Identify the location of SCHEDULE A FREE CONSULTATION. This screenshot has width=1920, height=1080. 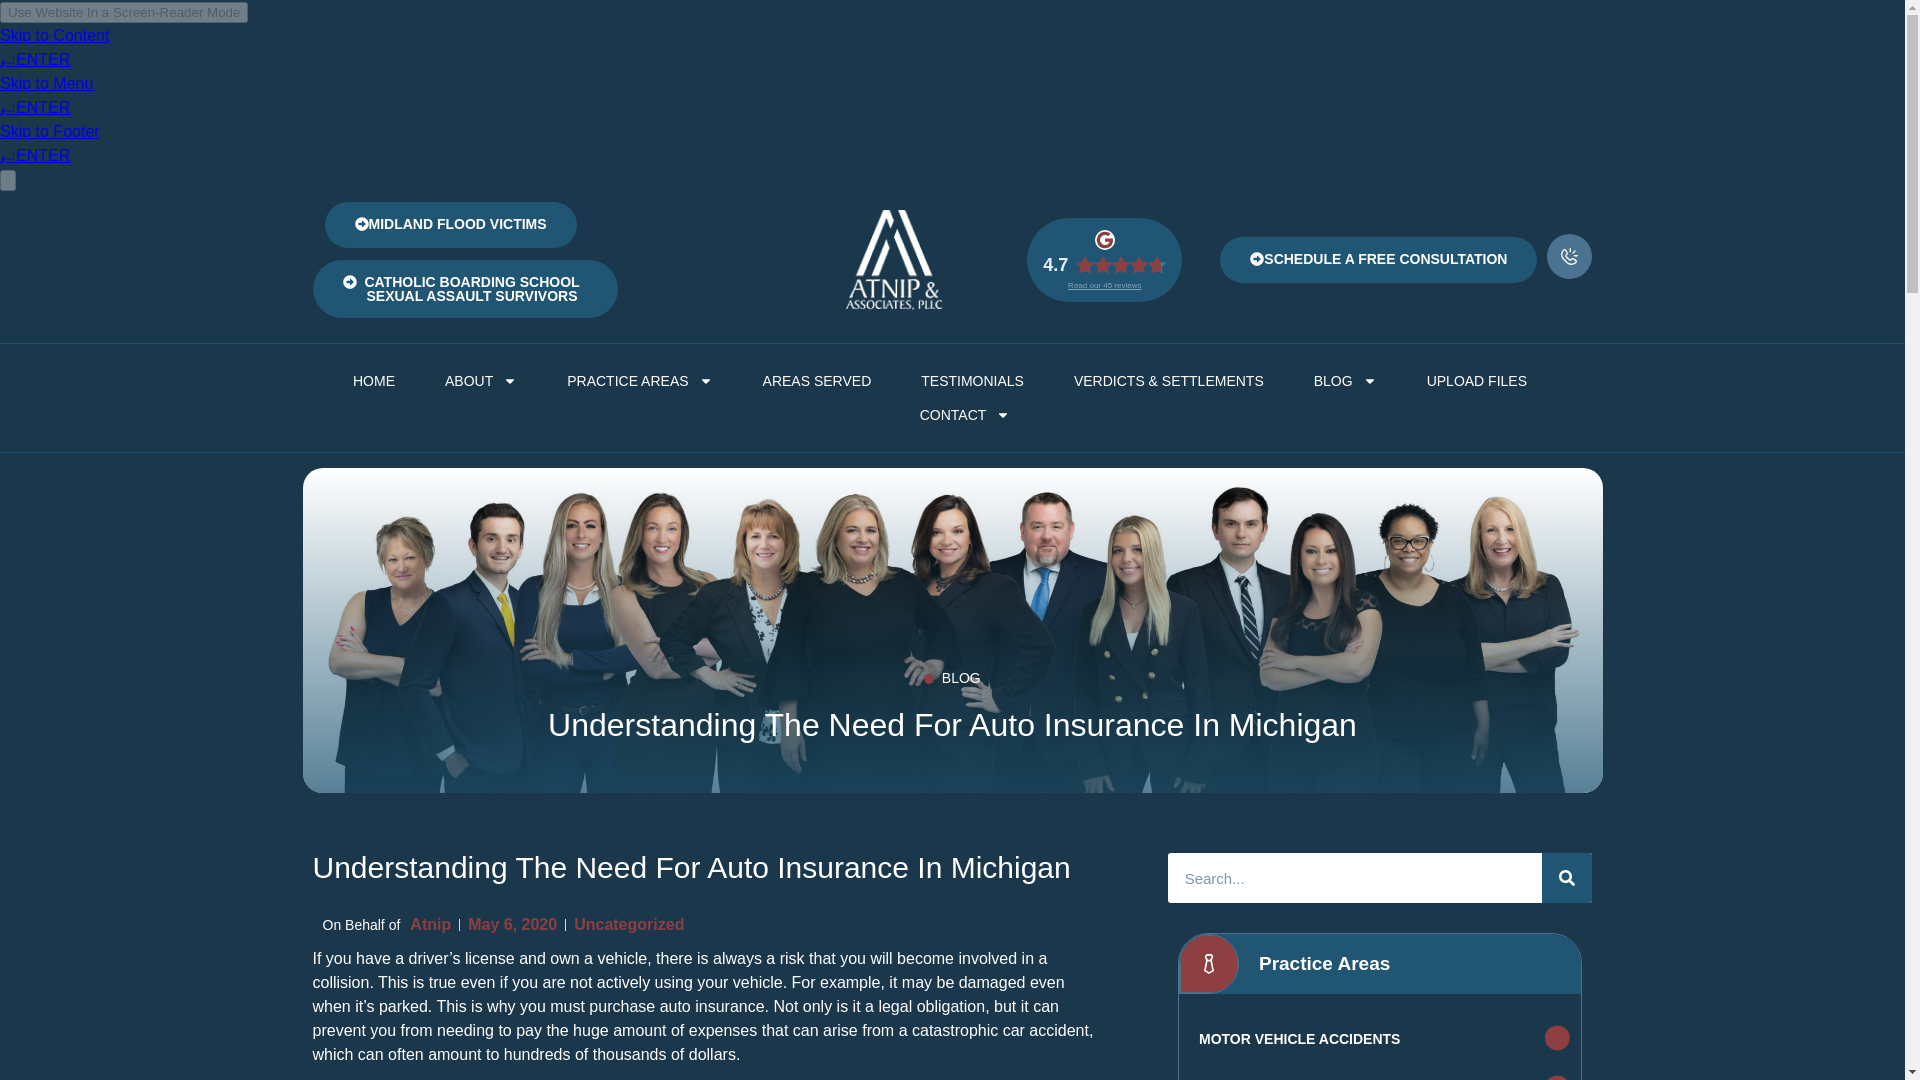
(1378, 259).